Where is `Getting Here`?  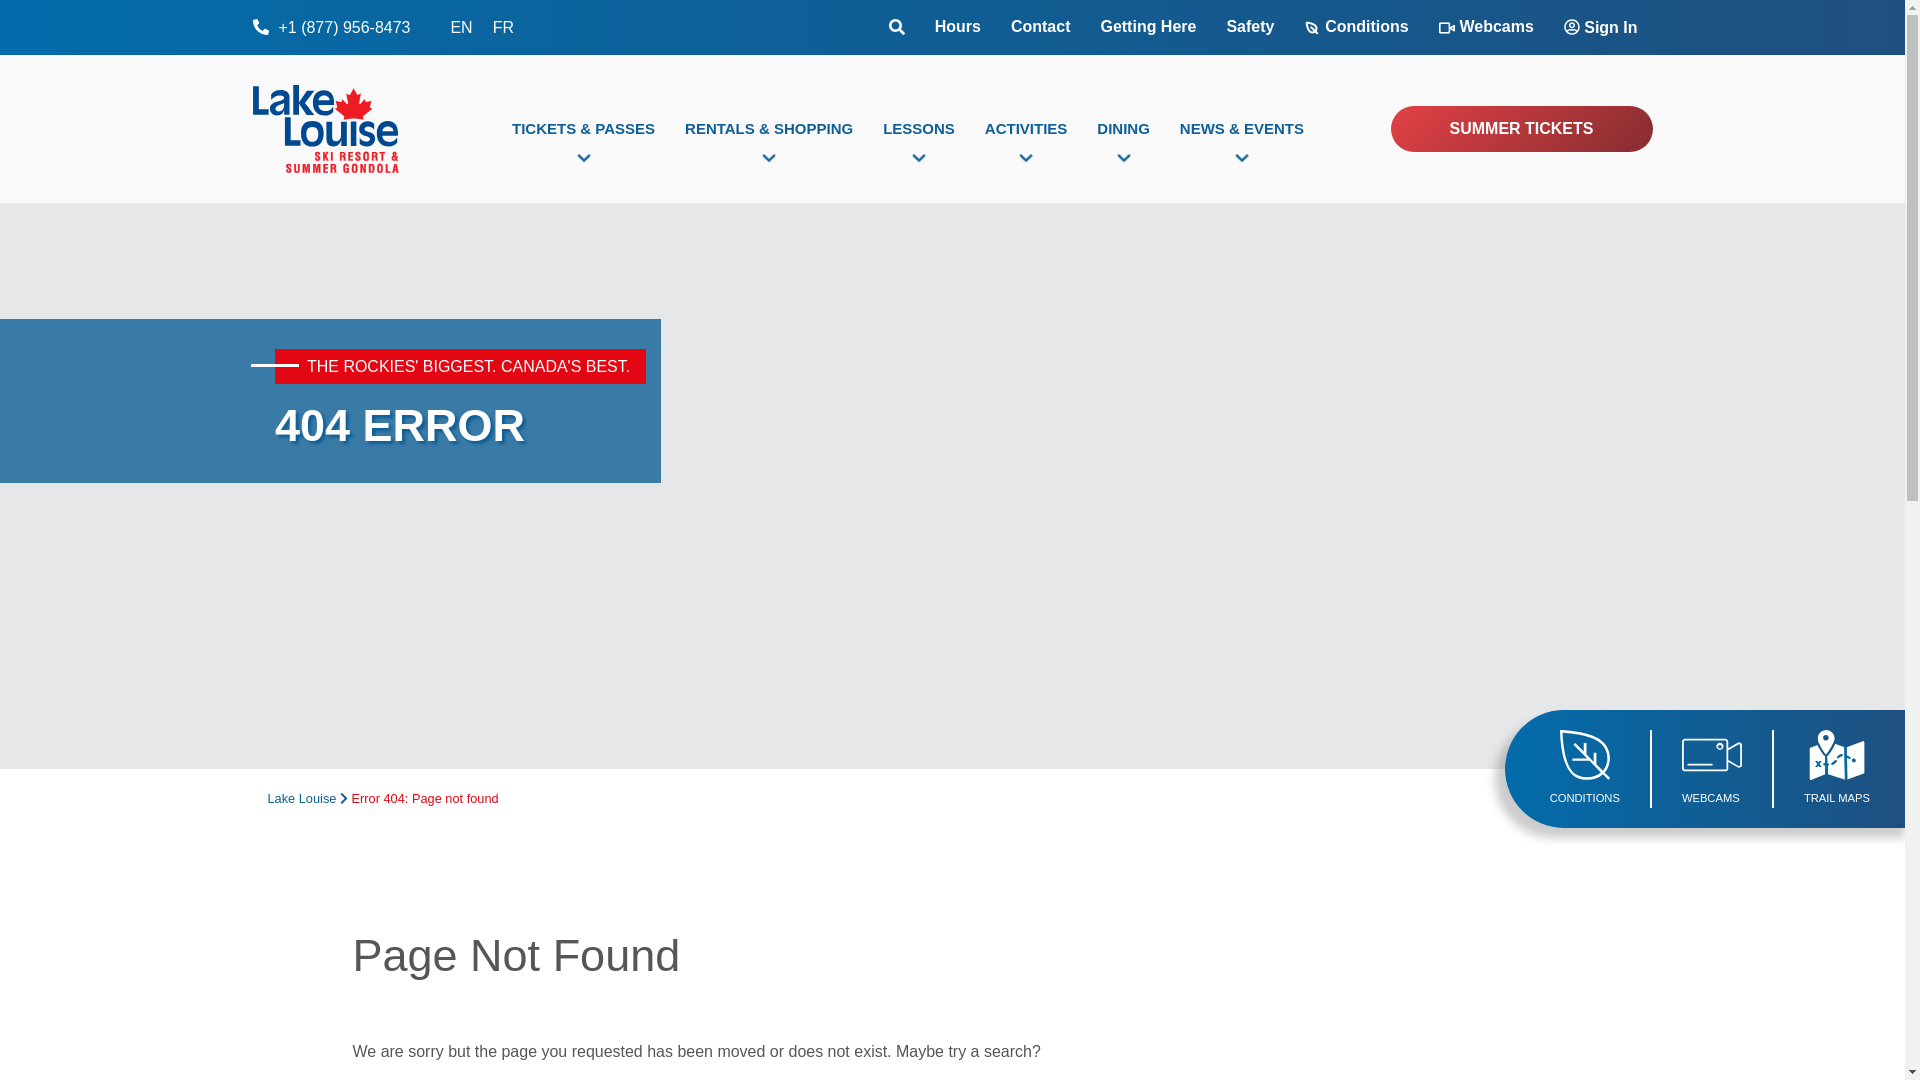
Getting Here is located at coordinates (1148, 27).